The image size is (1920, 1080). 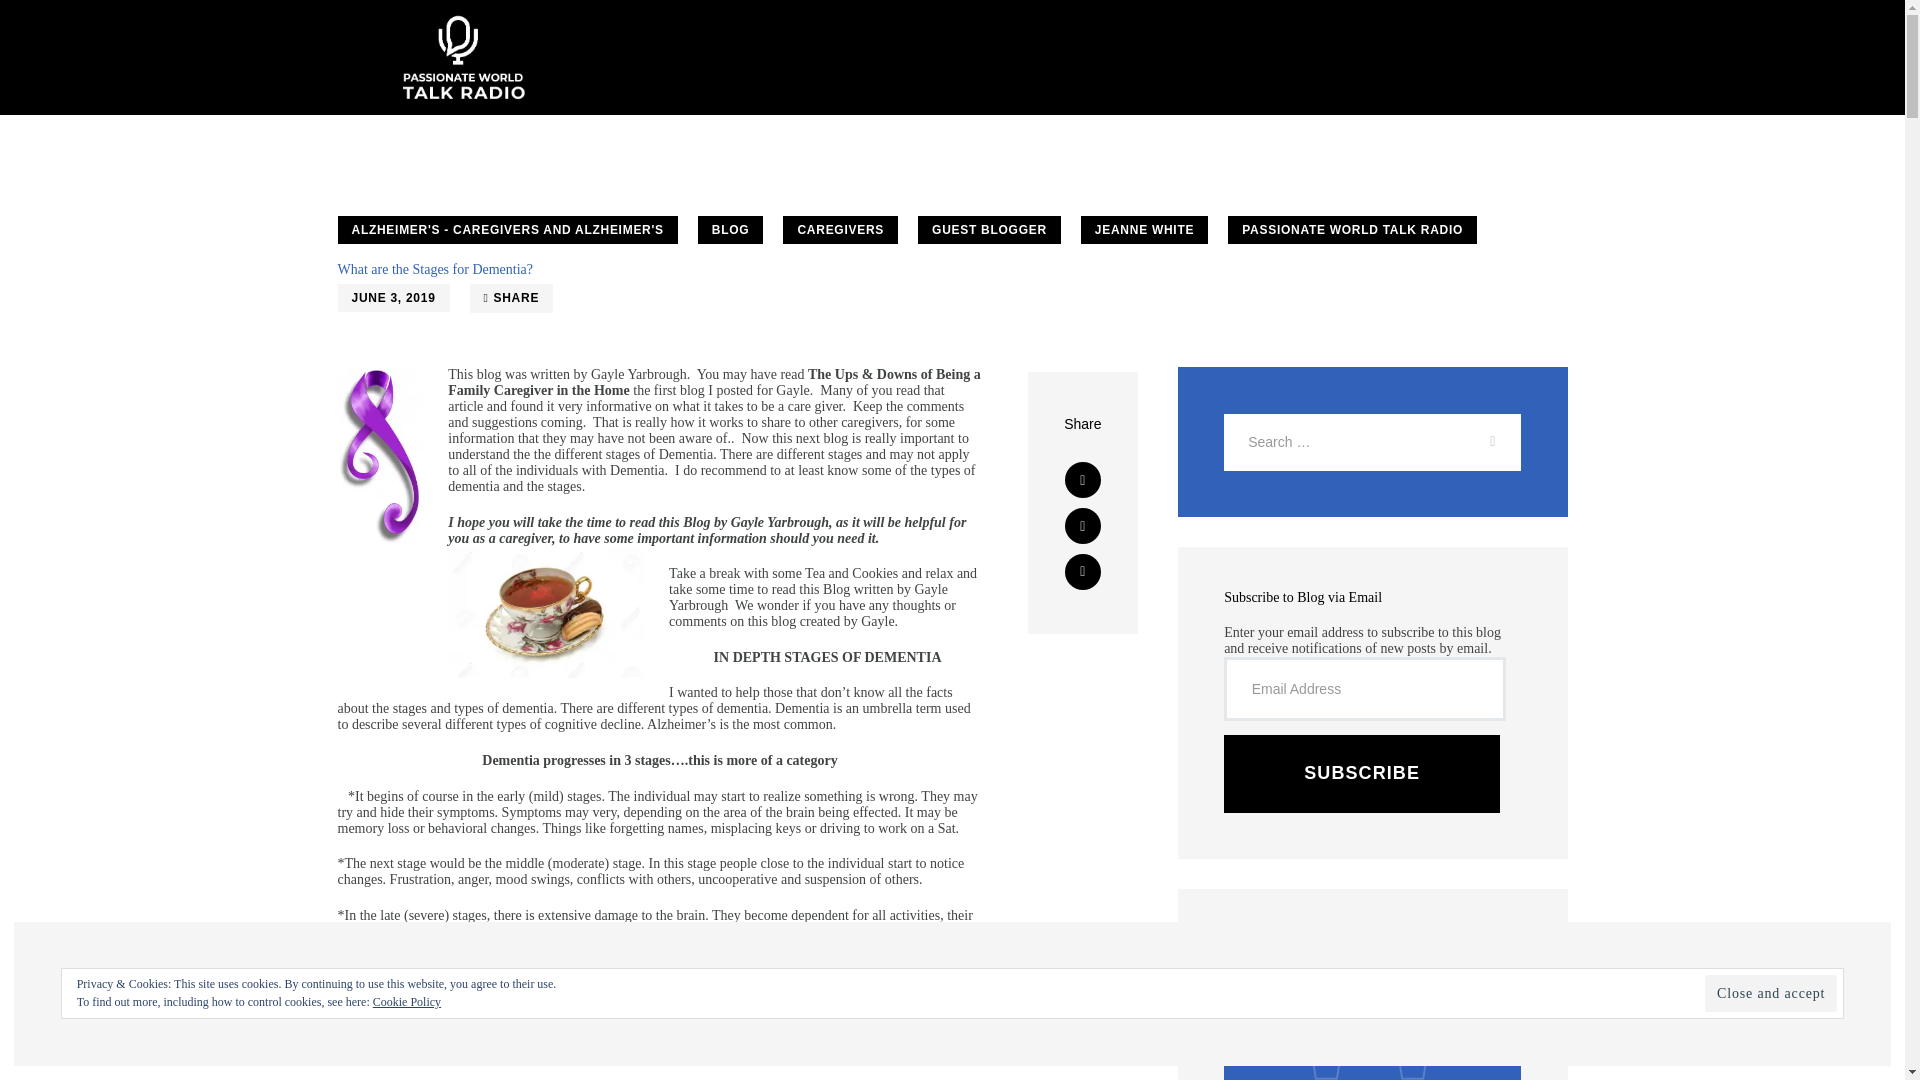 I want to click on SHARE, so click(x=512, y=298).